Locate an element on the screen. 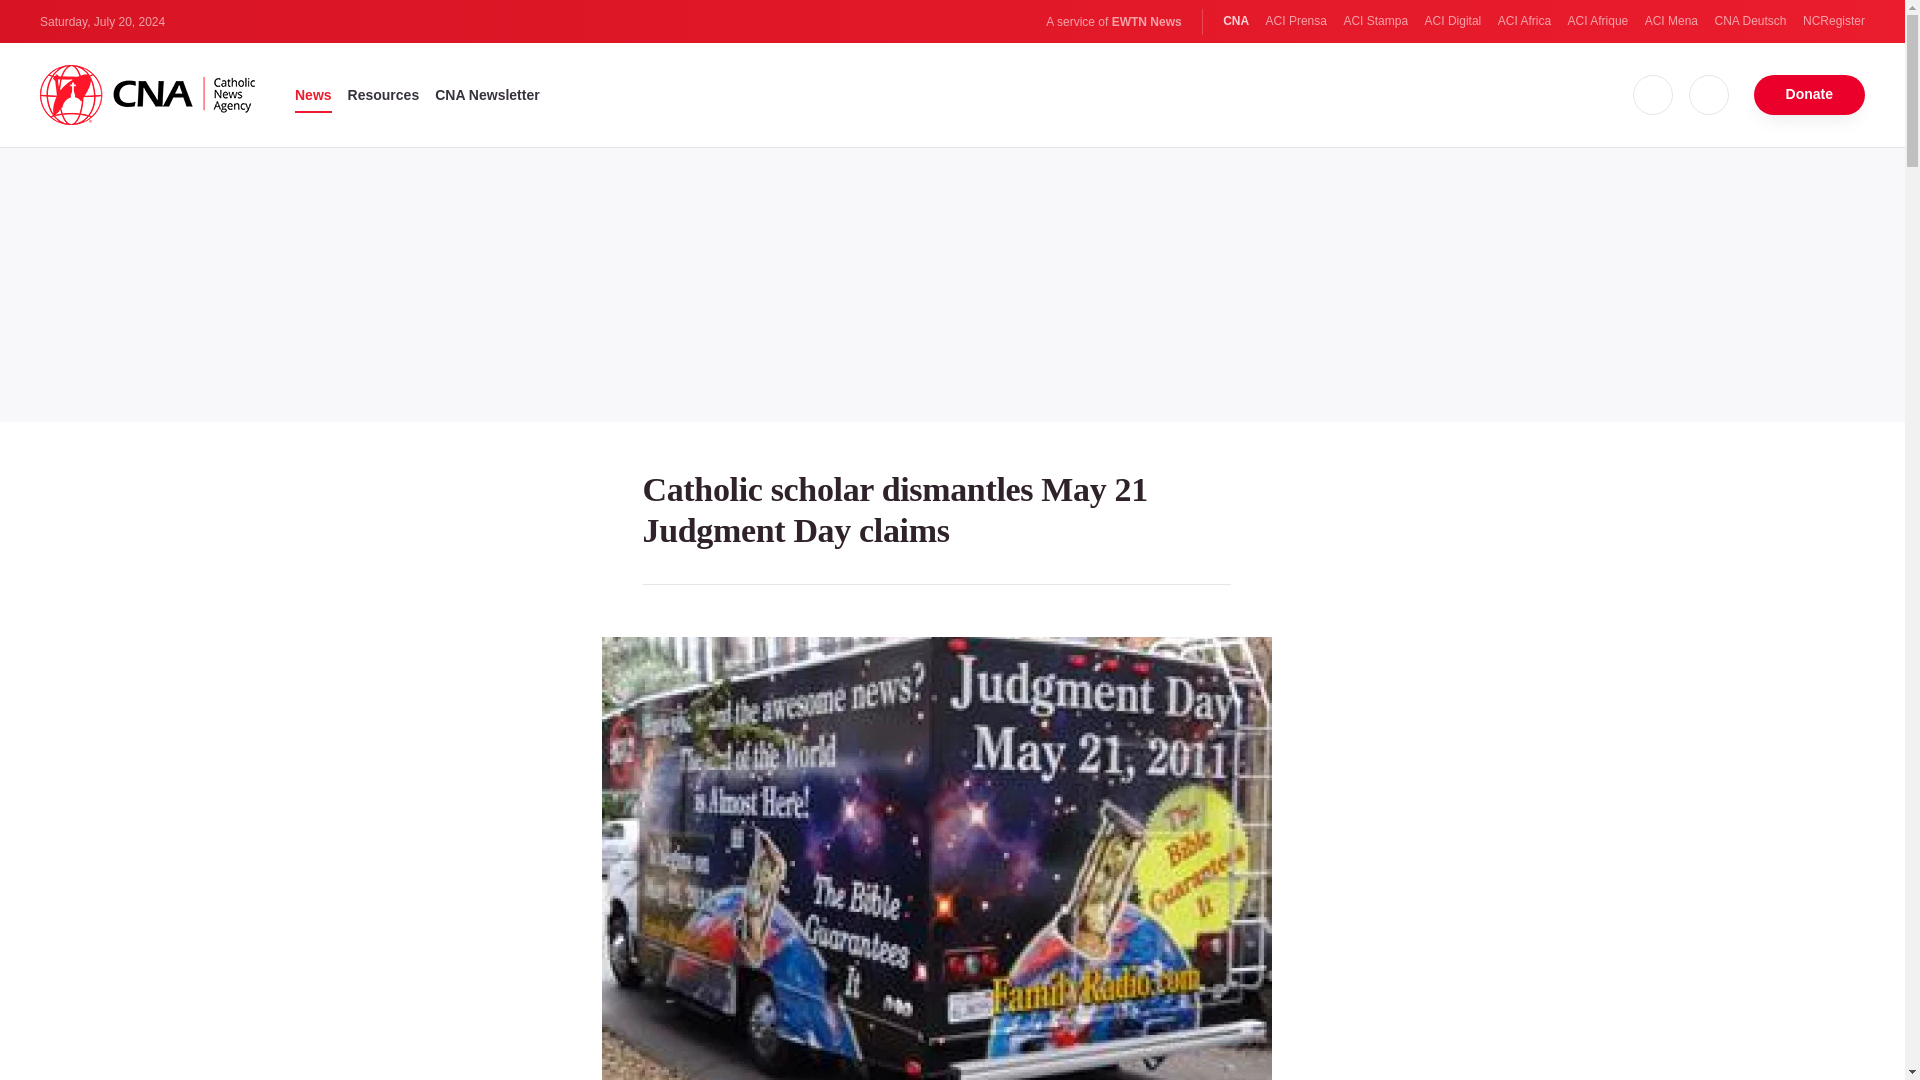  ACI Africa is located at coordinates (1524, 21).